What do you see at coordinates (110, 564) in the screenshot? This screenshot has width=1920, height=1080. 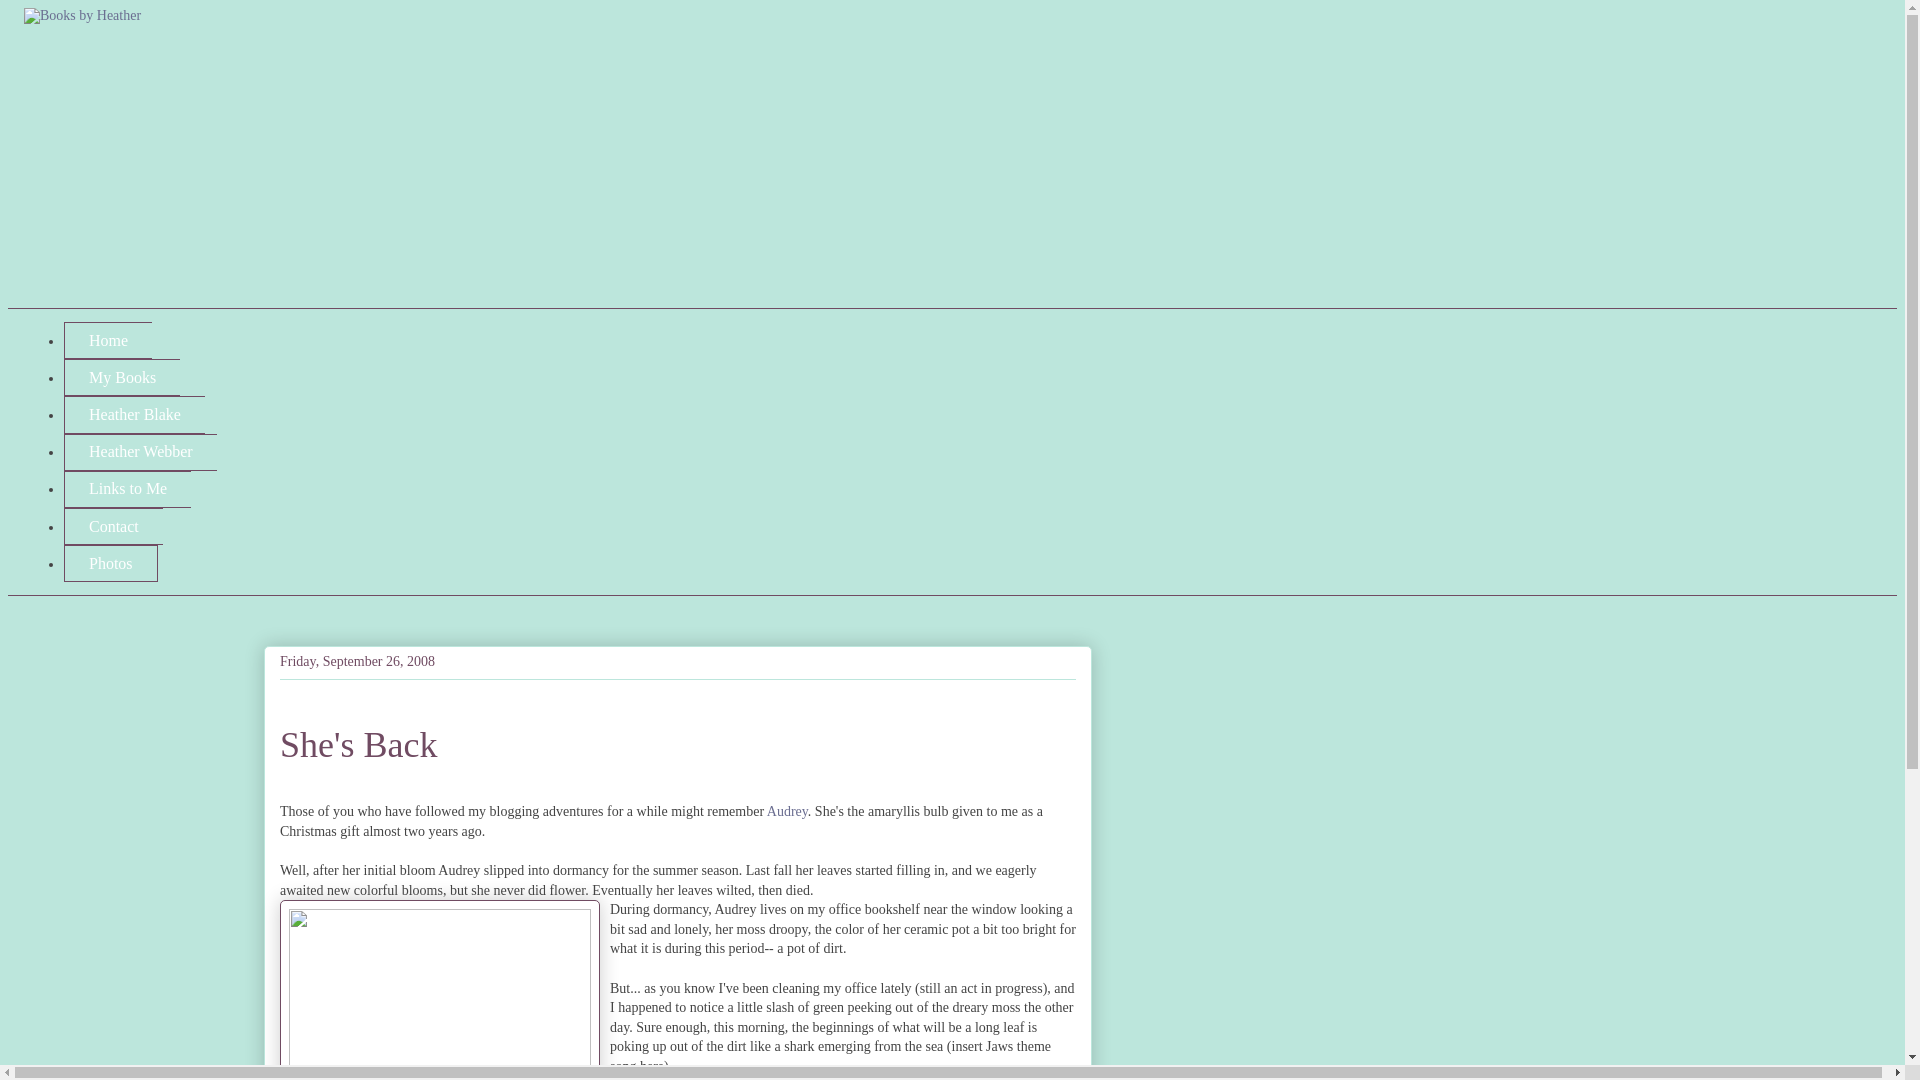 I see `Photos` at bounding box center [110, 564].